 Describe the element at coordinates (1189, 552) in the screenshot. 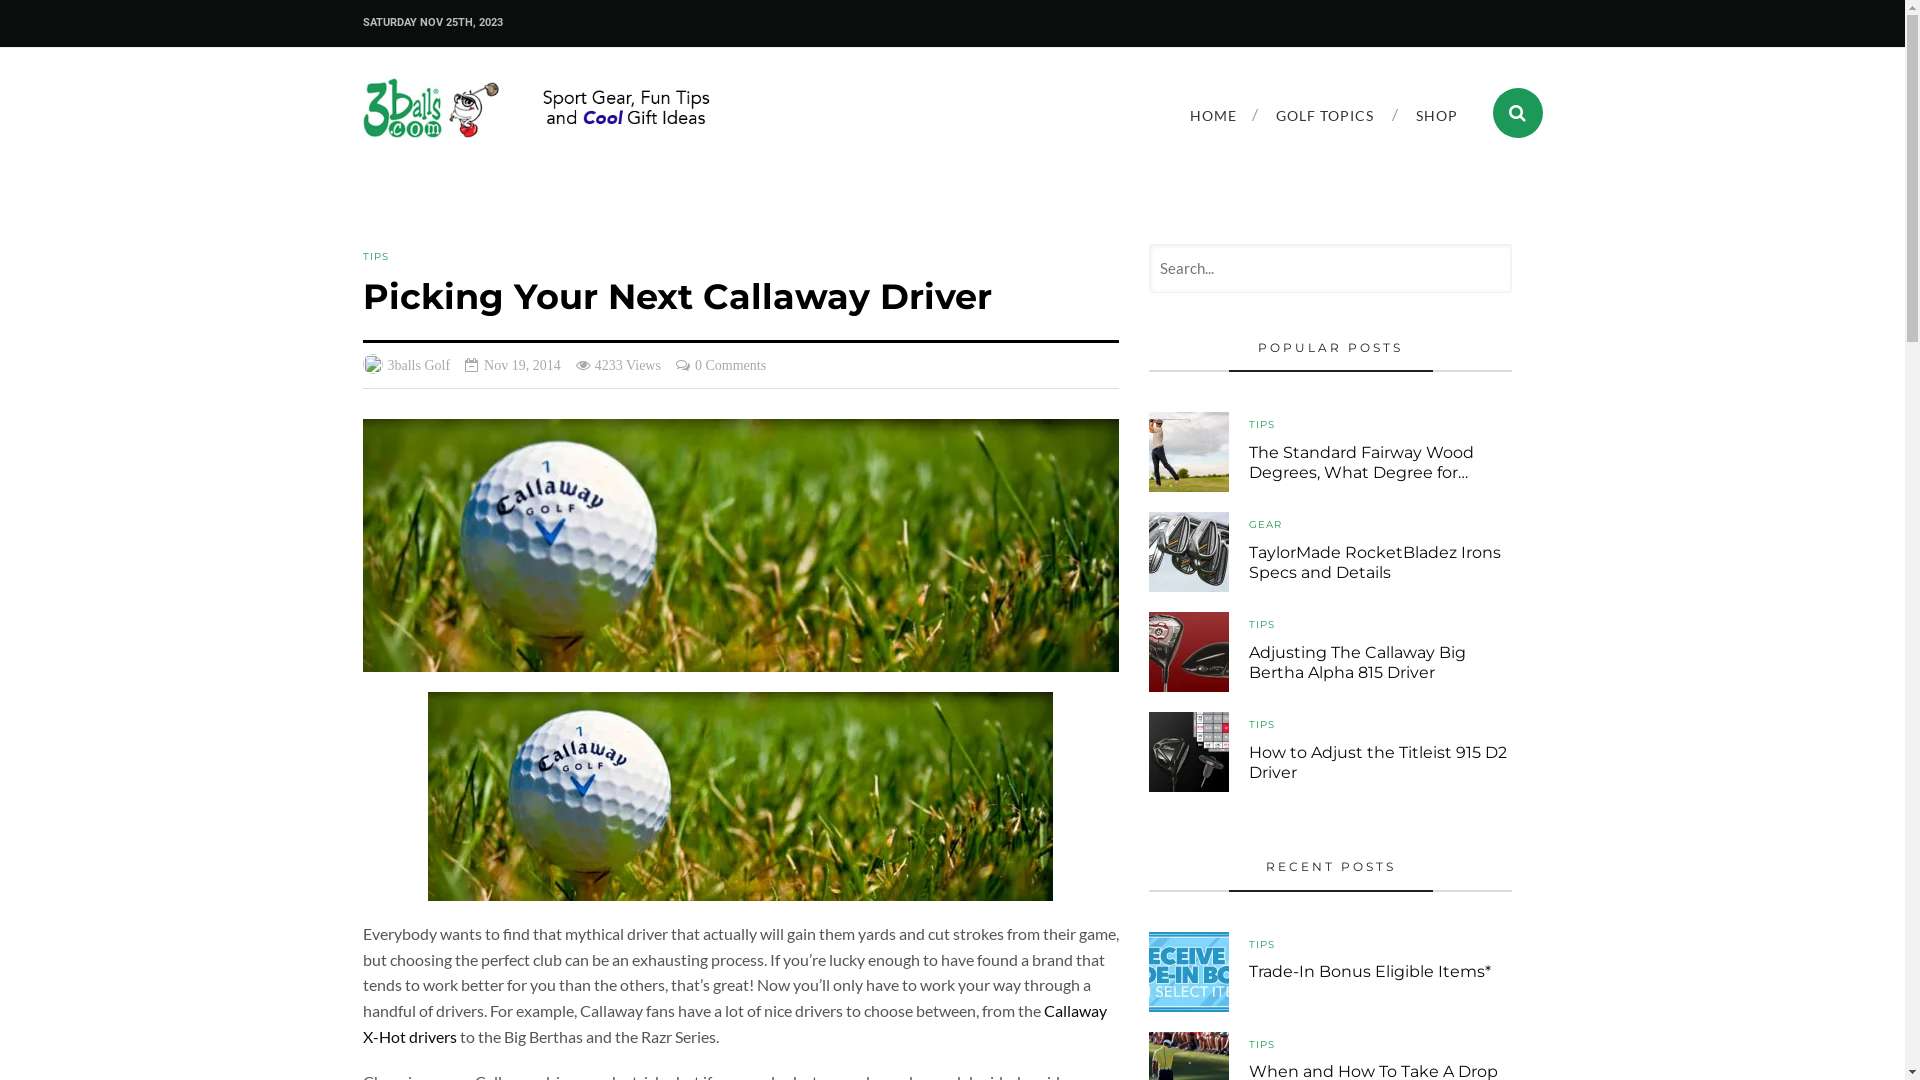

I see `TaylorMade RocketBladez Irons Specs and Details` at that location.